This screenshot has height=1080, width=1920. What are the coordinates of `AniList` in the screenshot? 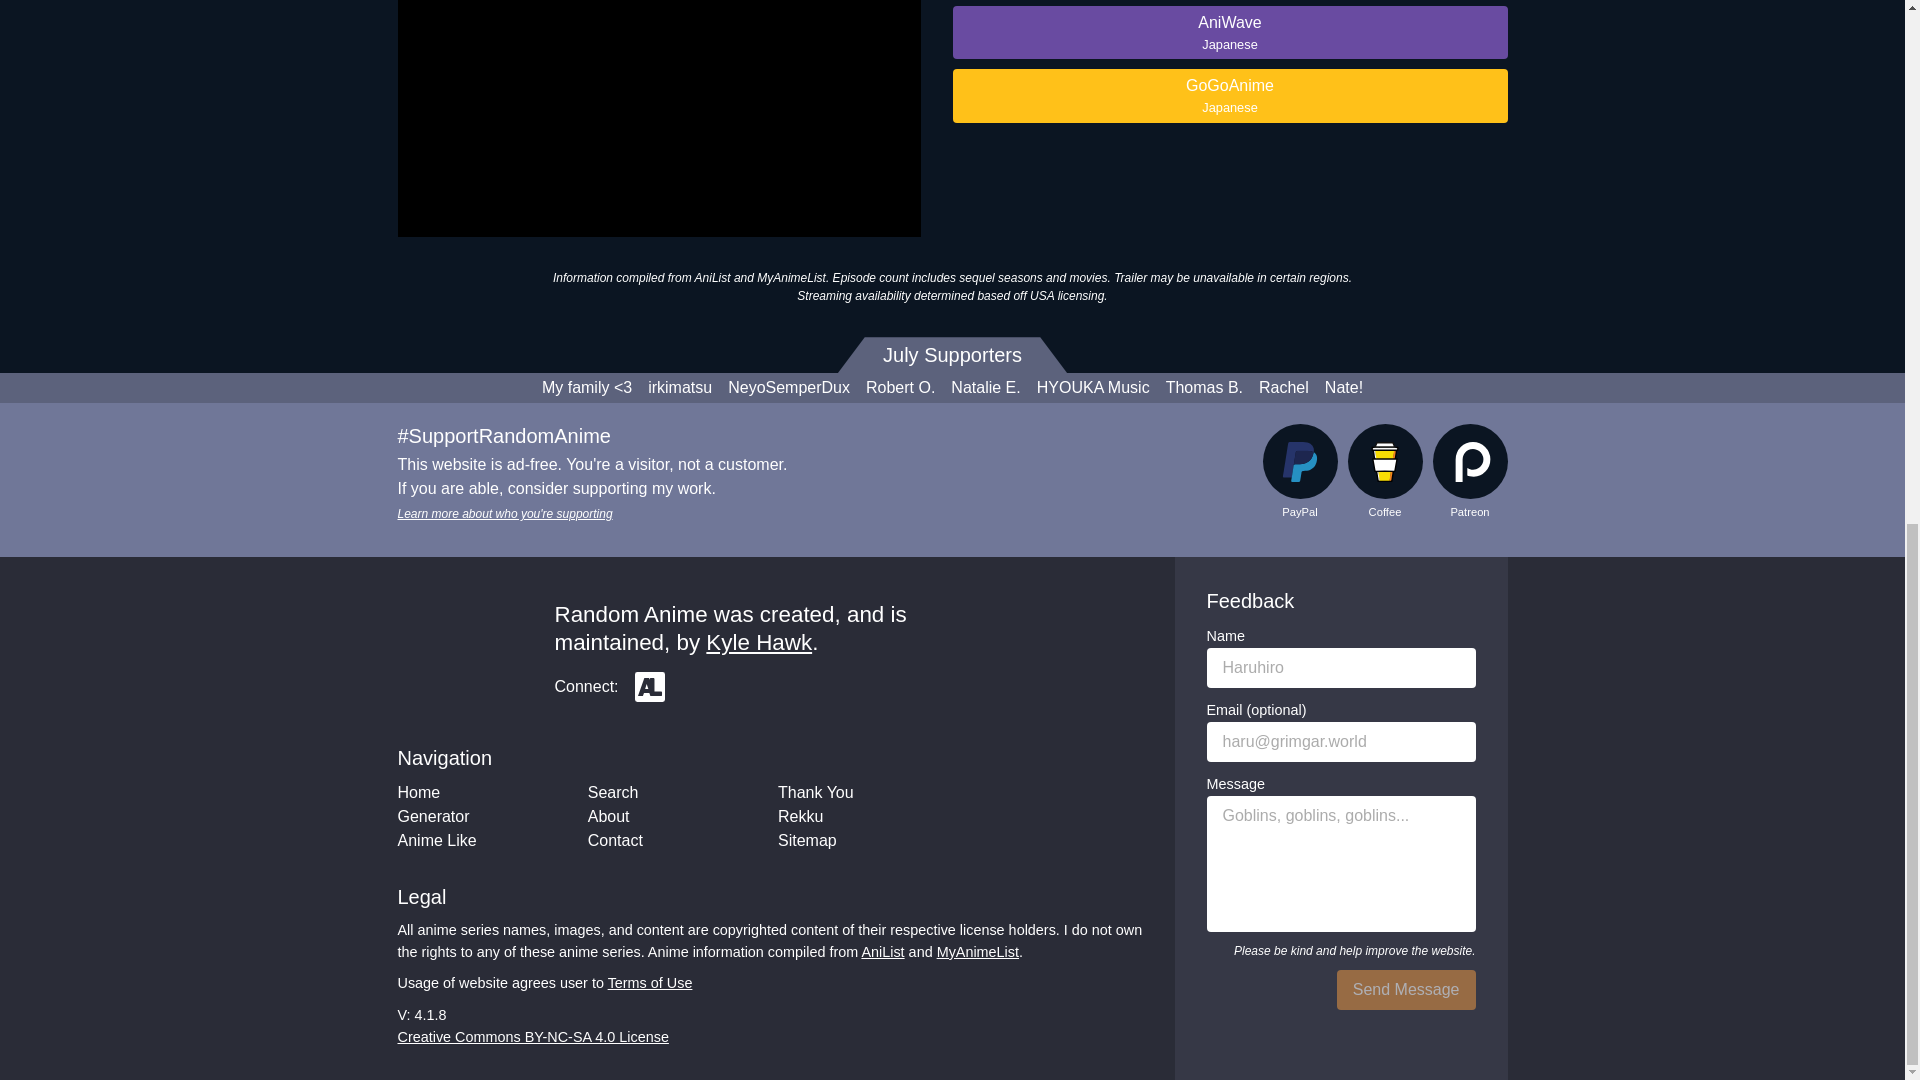 It's located at (882, 952).